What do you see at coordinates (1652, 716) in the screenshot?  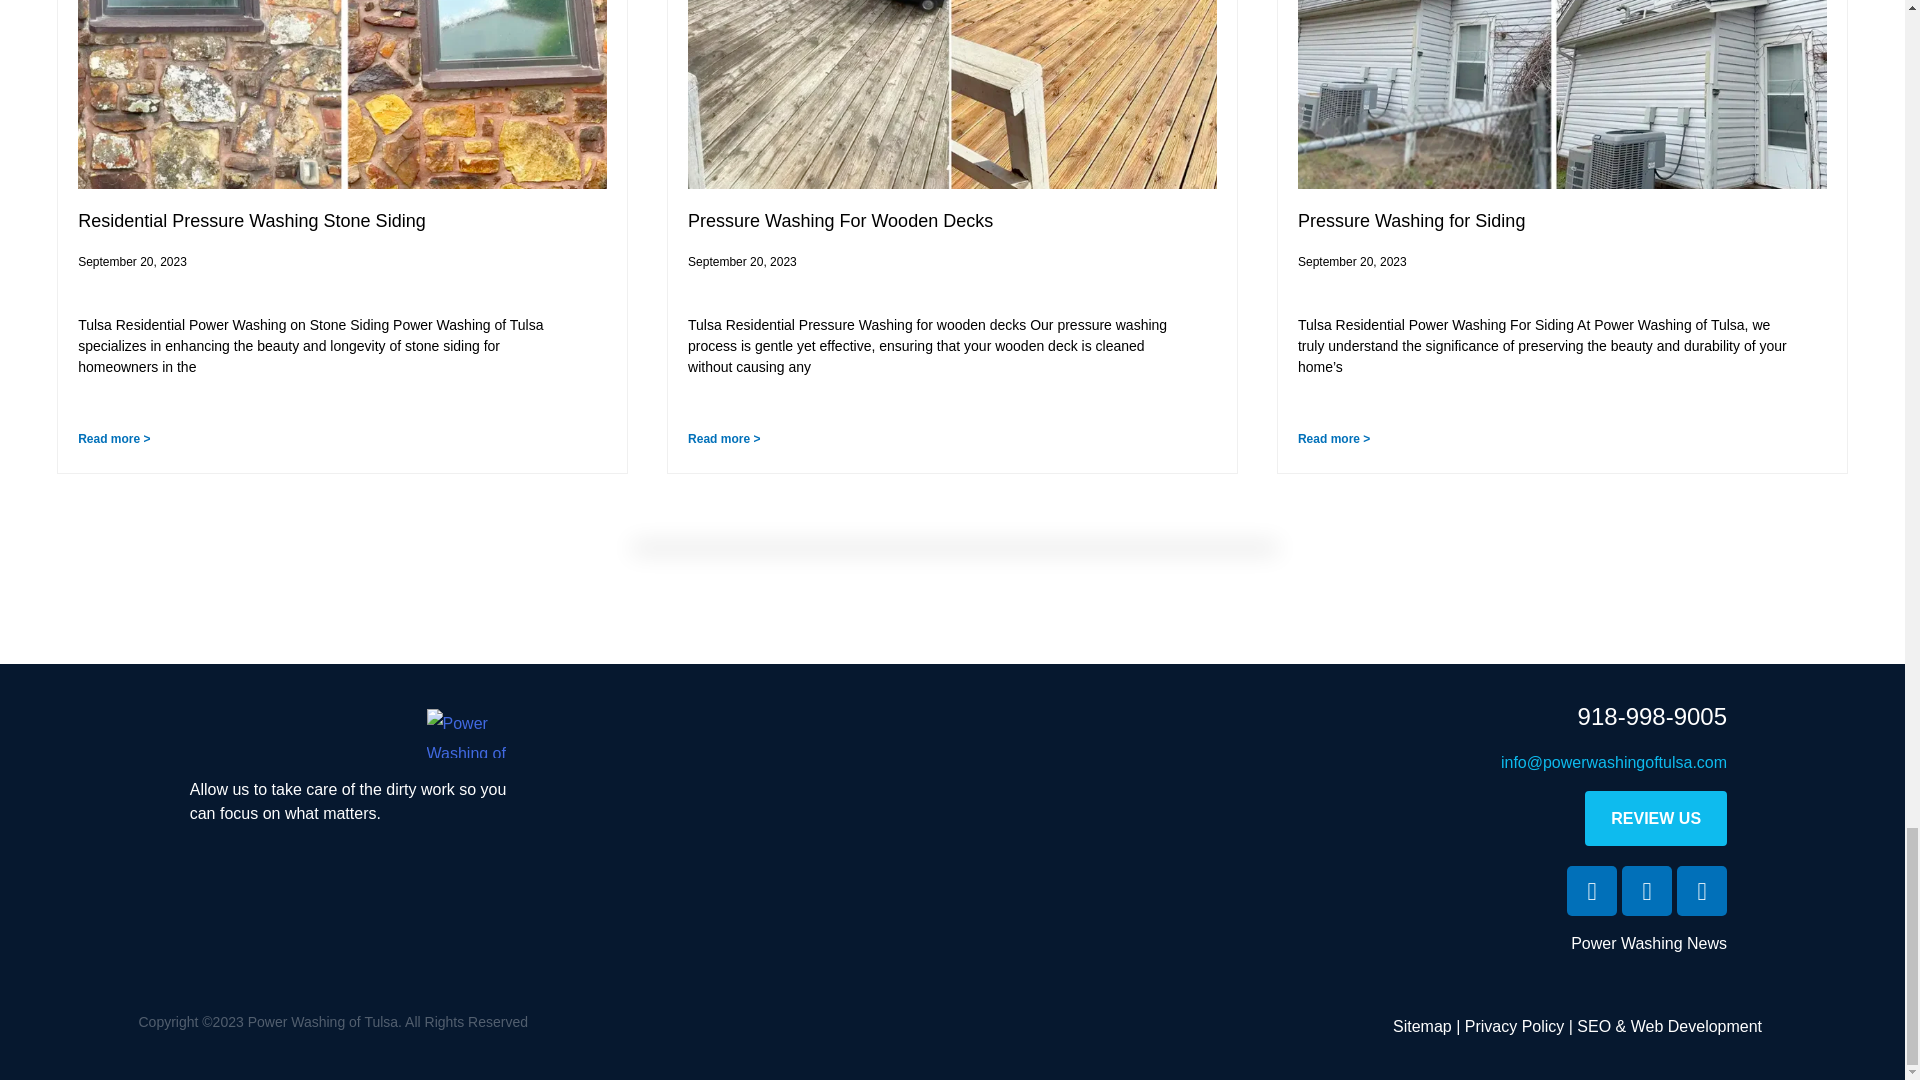 I see `918-998-9005` at bounding box center [1652, 716].